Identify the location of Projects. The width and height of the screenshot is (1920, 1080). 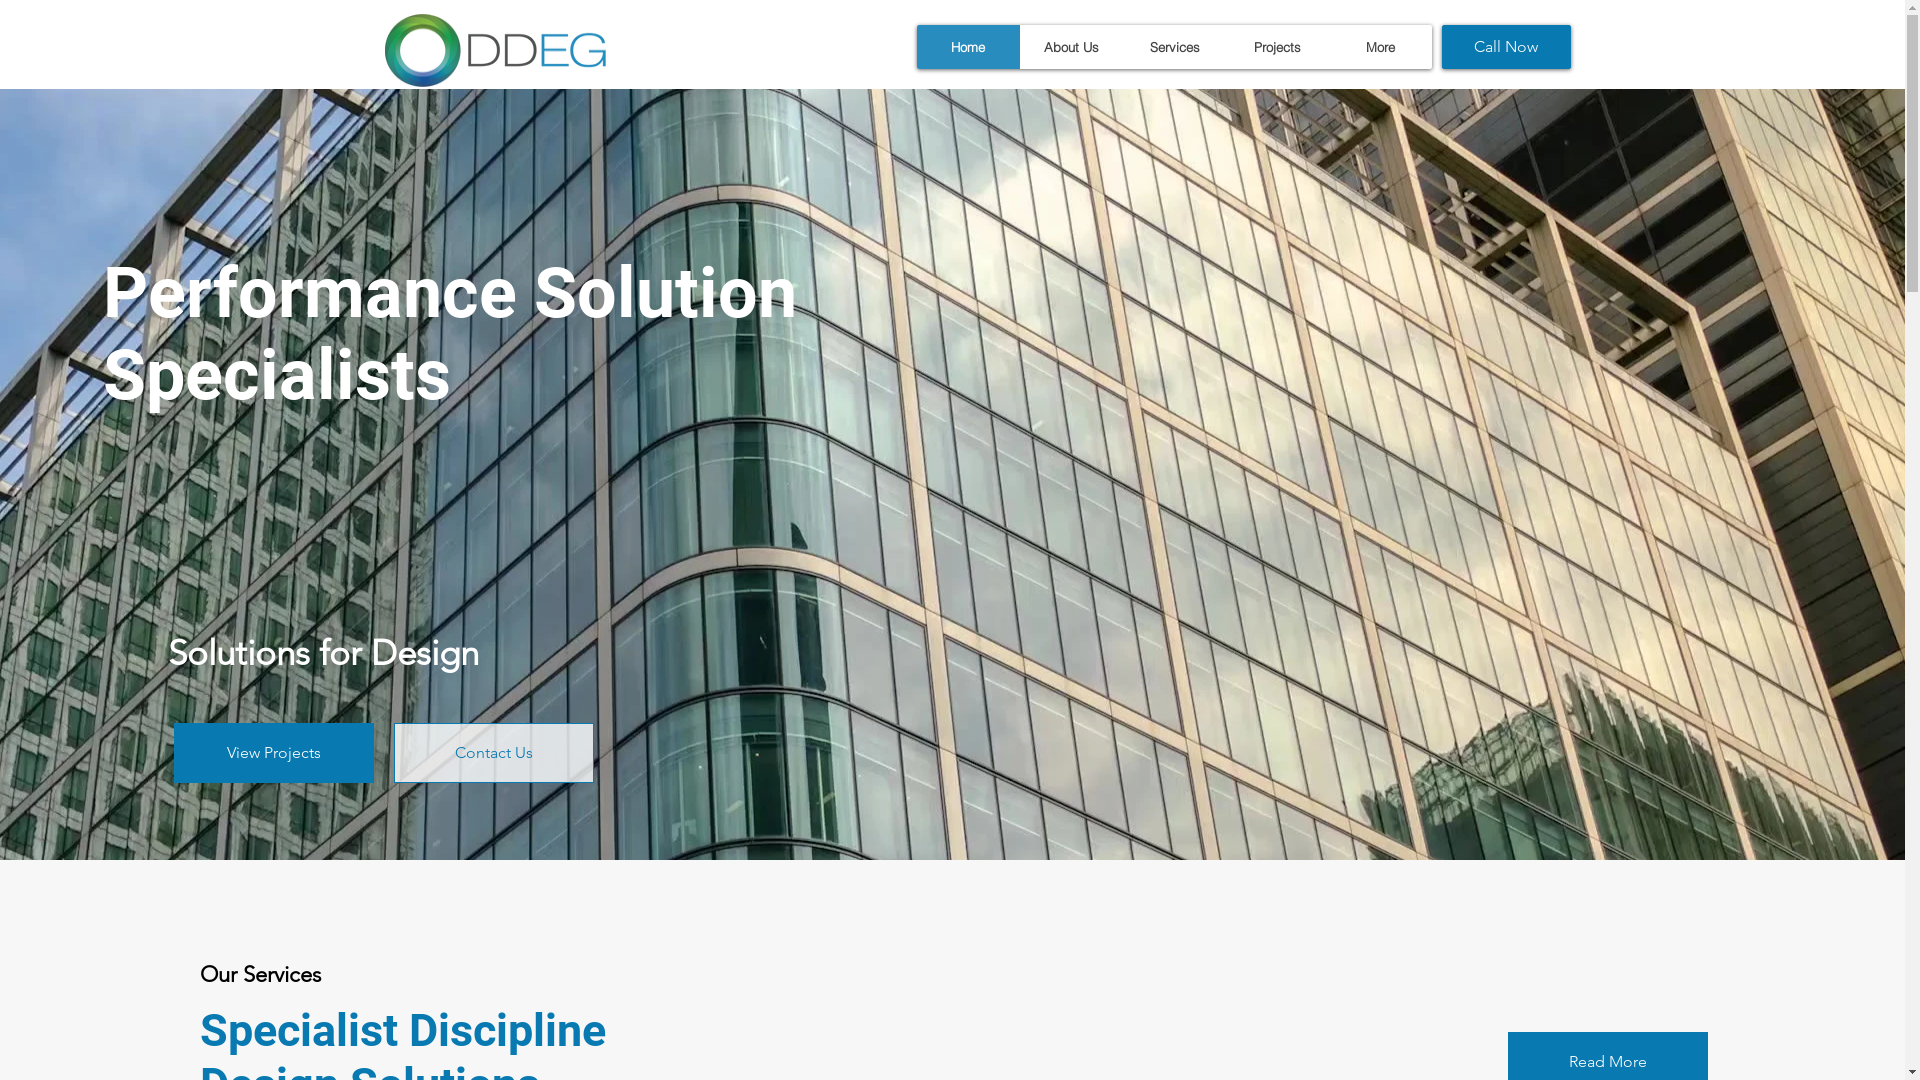
(1278, 47).